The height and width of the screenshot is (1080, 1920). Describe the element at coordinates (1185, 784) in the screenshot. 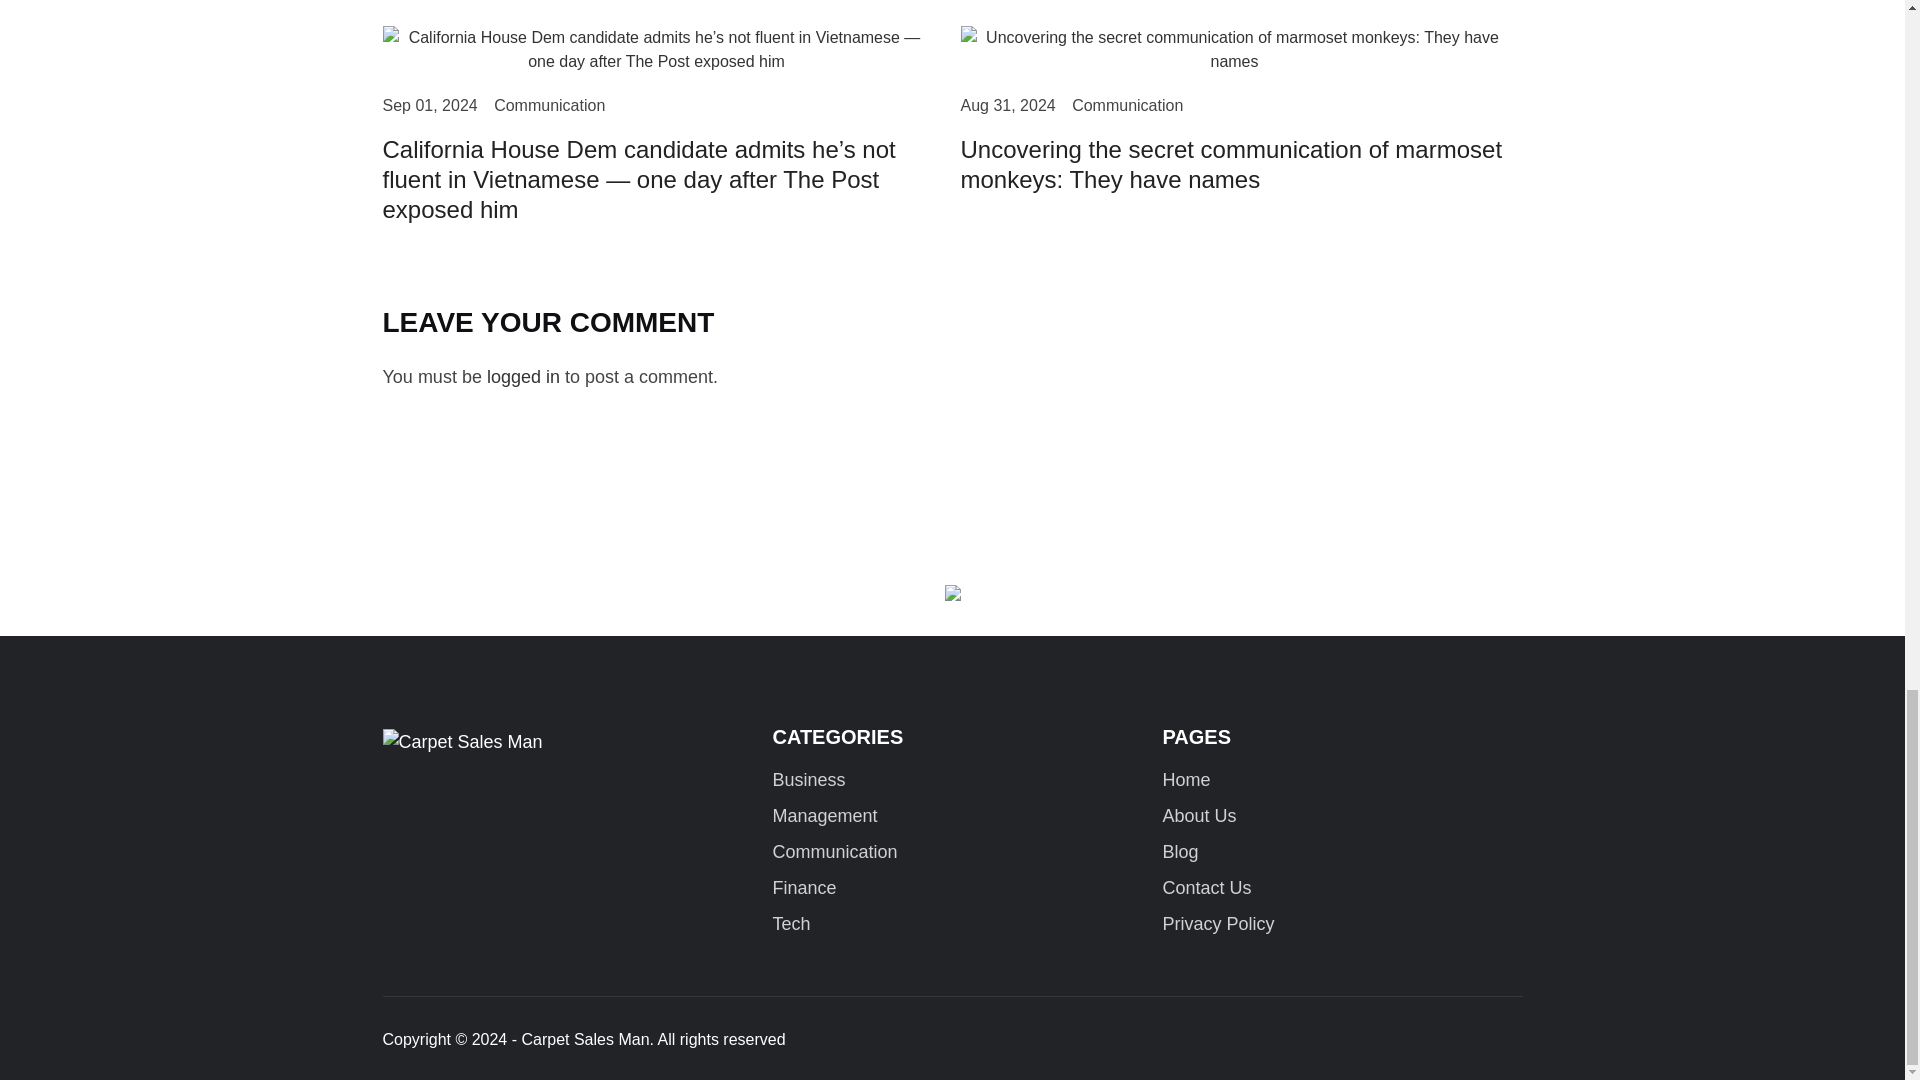

I see `Home` at that location.